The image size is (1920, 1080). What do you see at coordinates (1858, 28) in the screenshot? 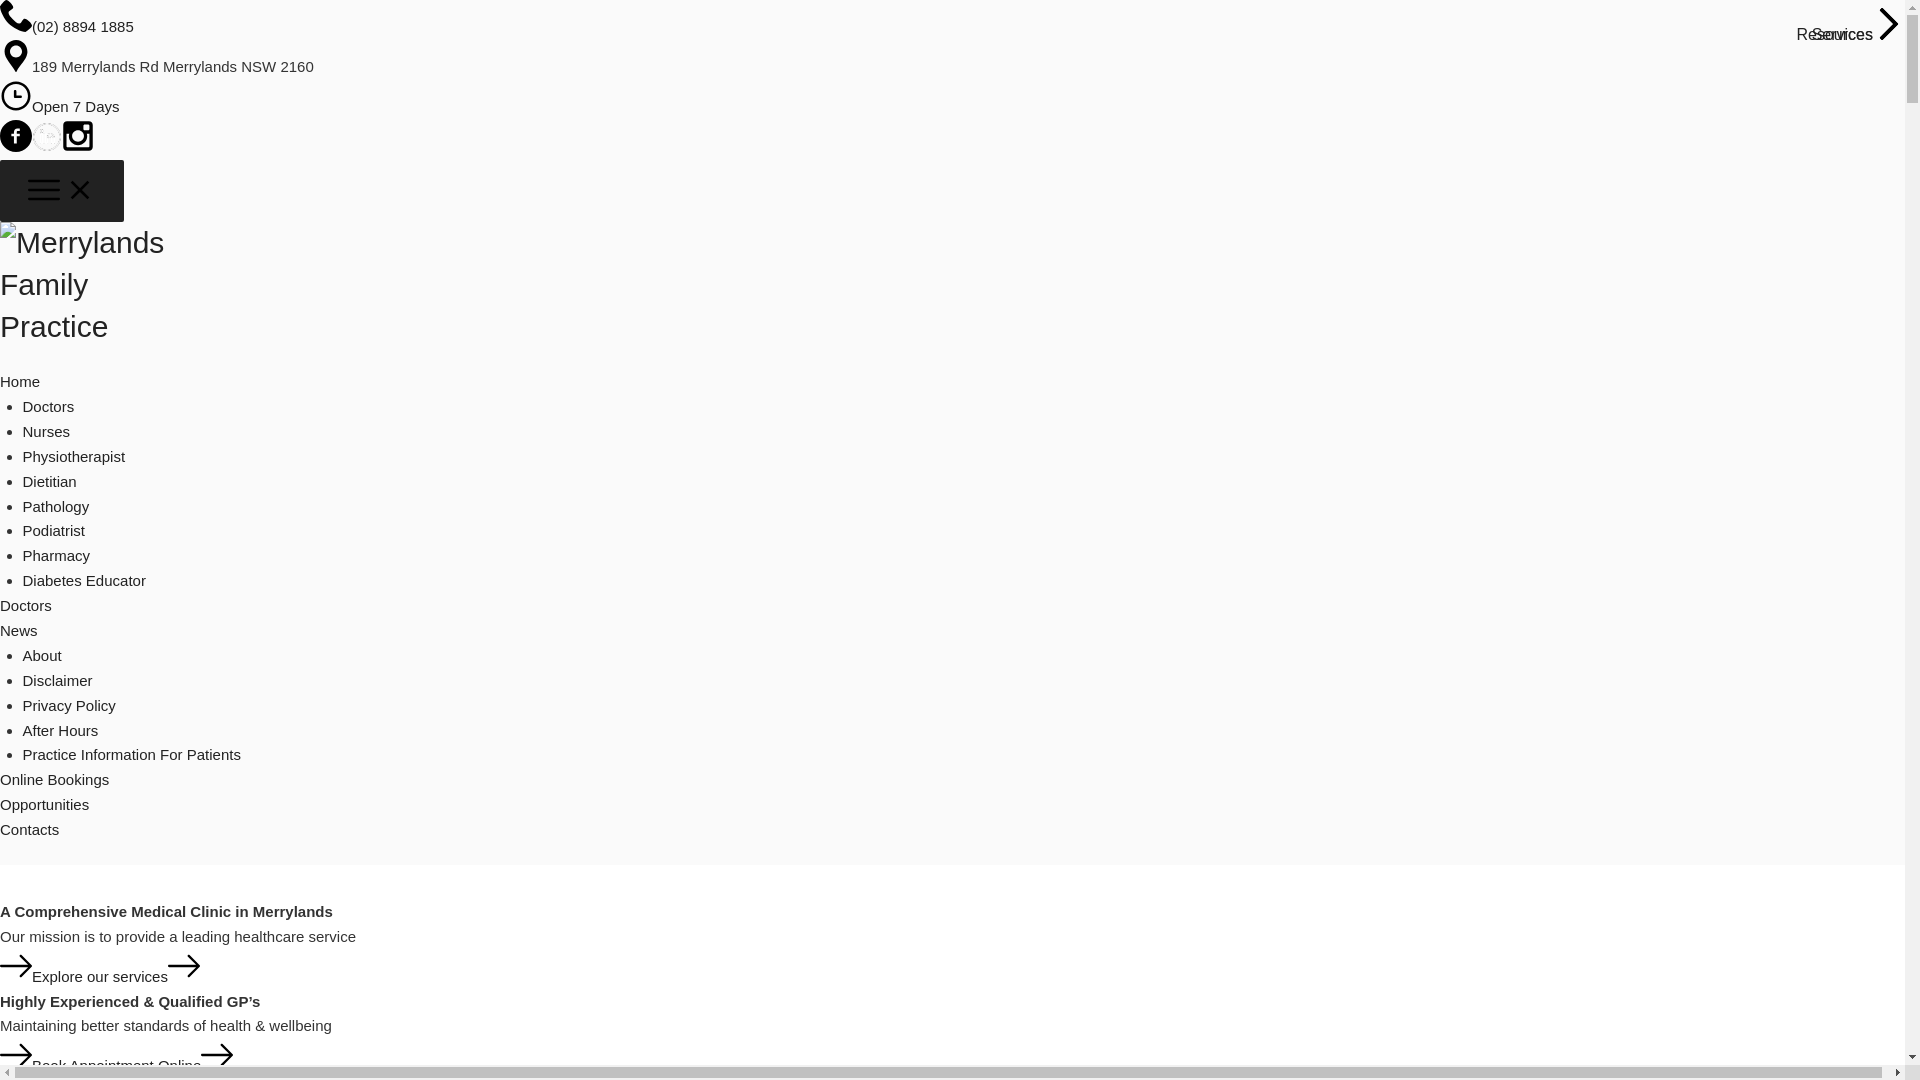
I see `Services` at bounding box center [1858, 28].